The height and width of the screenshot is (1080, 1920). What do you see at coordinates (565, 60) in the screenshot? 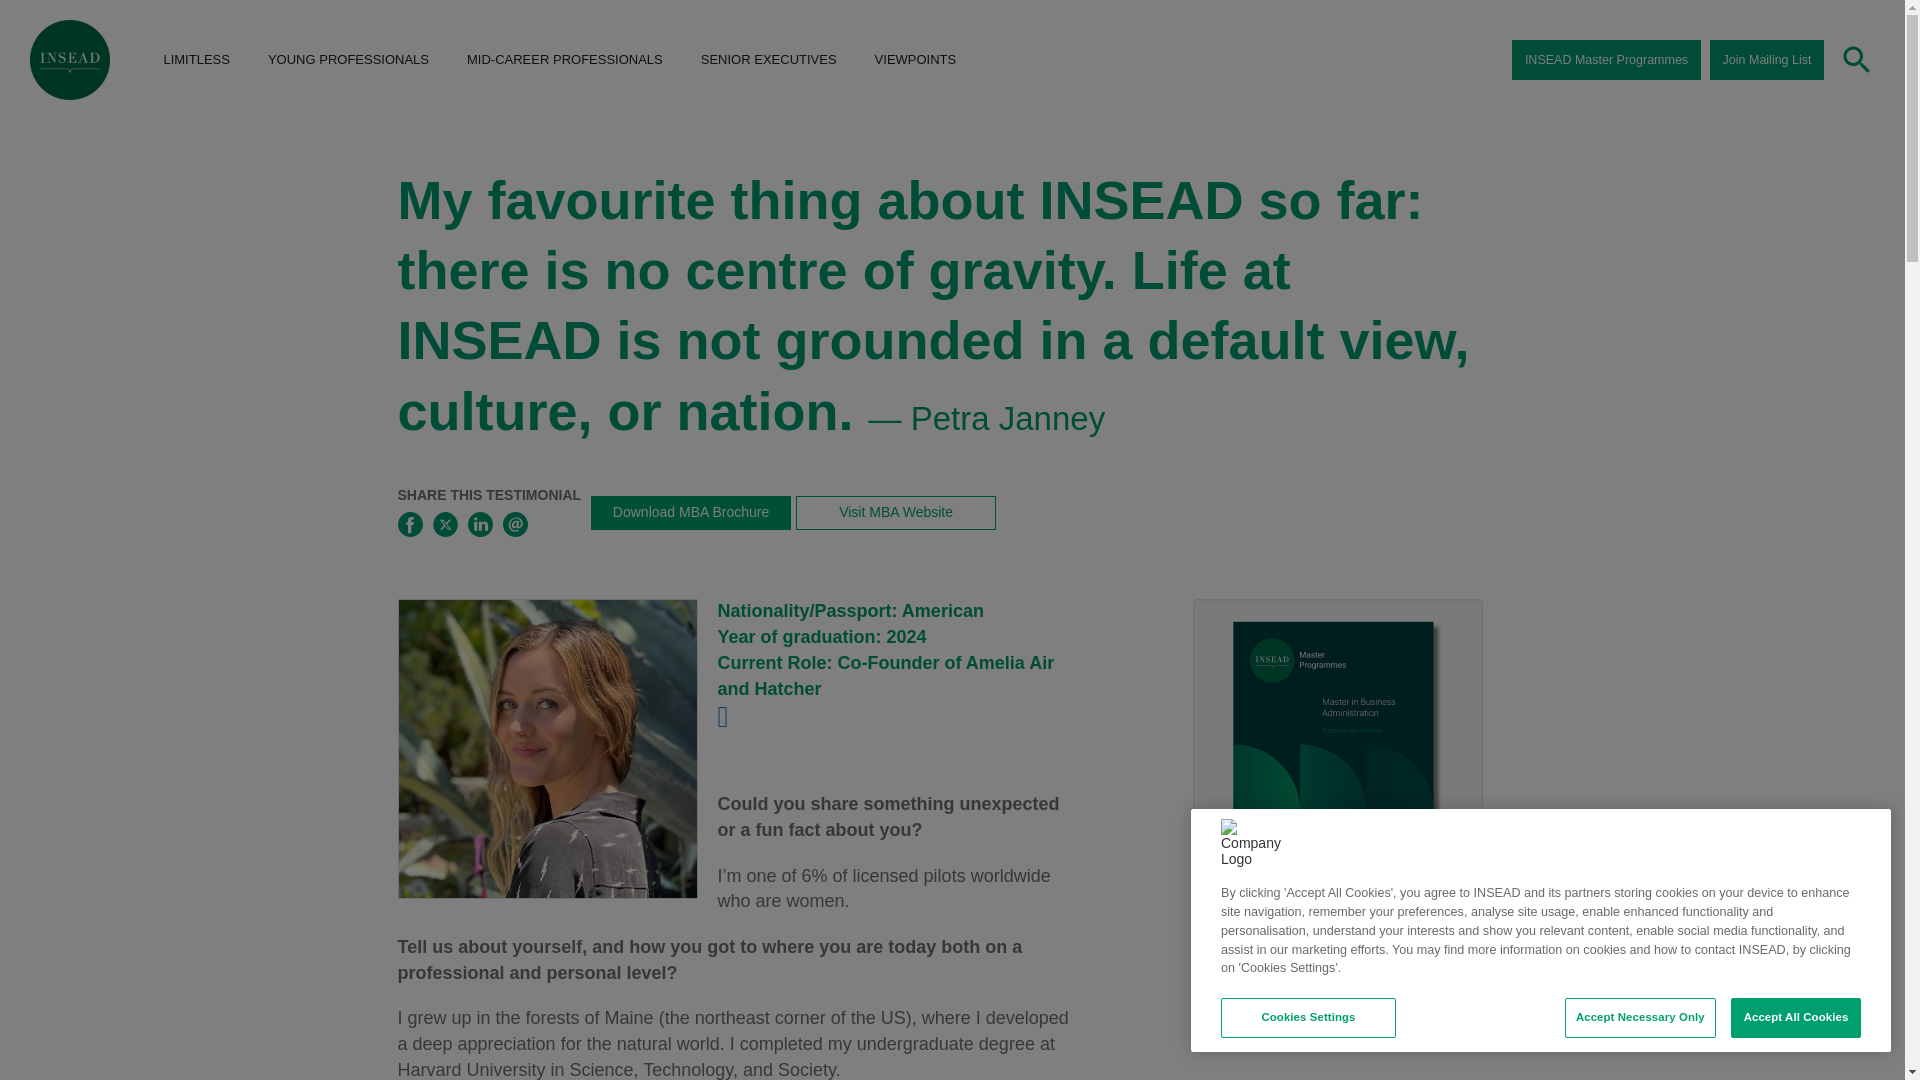
I see `MID-CAREER PROFESSIONALS` at bounding box center [565, 60].